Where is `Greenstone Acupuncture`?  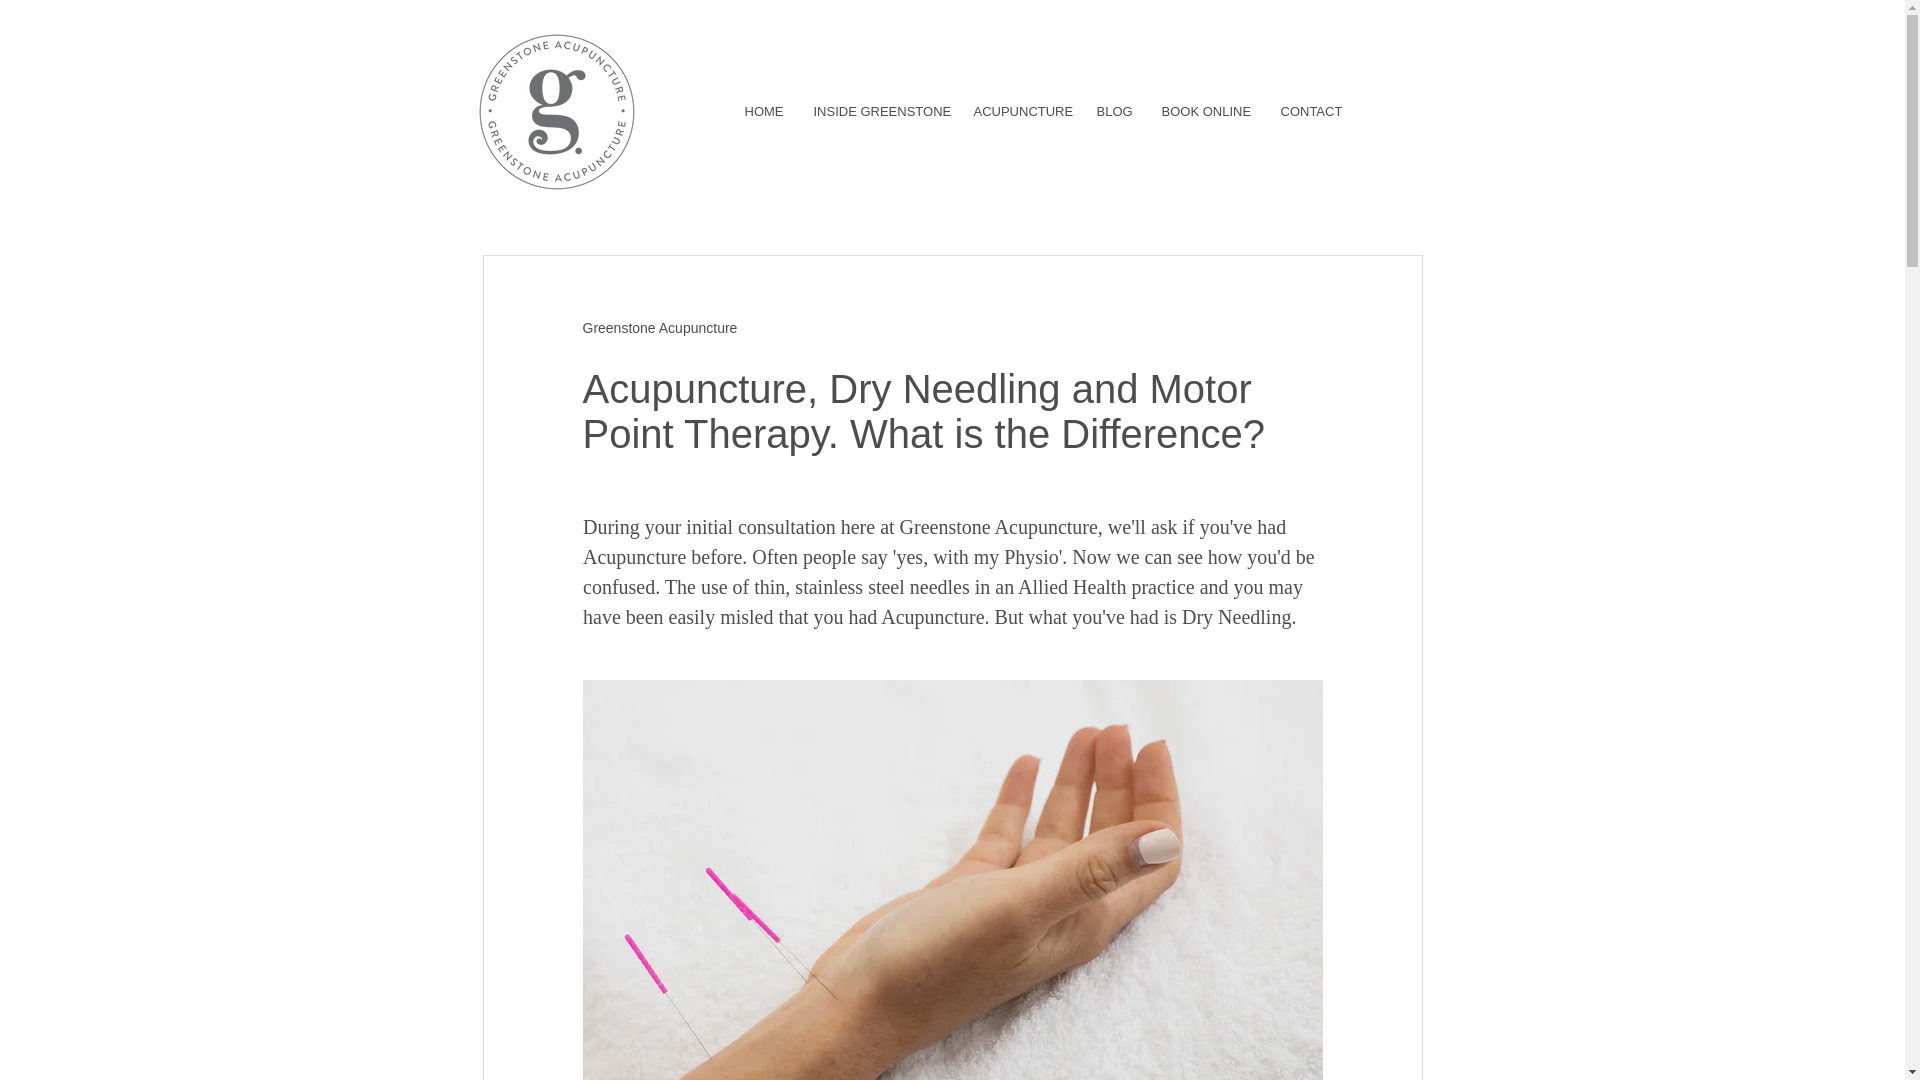 Greenstone Acupuncture is located at coordinates (659, 328).